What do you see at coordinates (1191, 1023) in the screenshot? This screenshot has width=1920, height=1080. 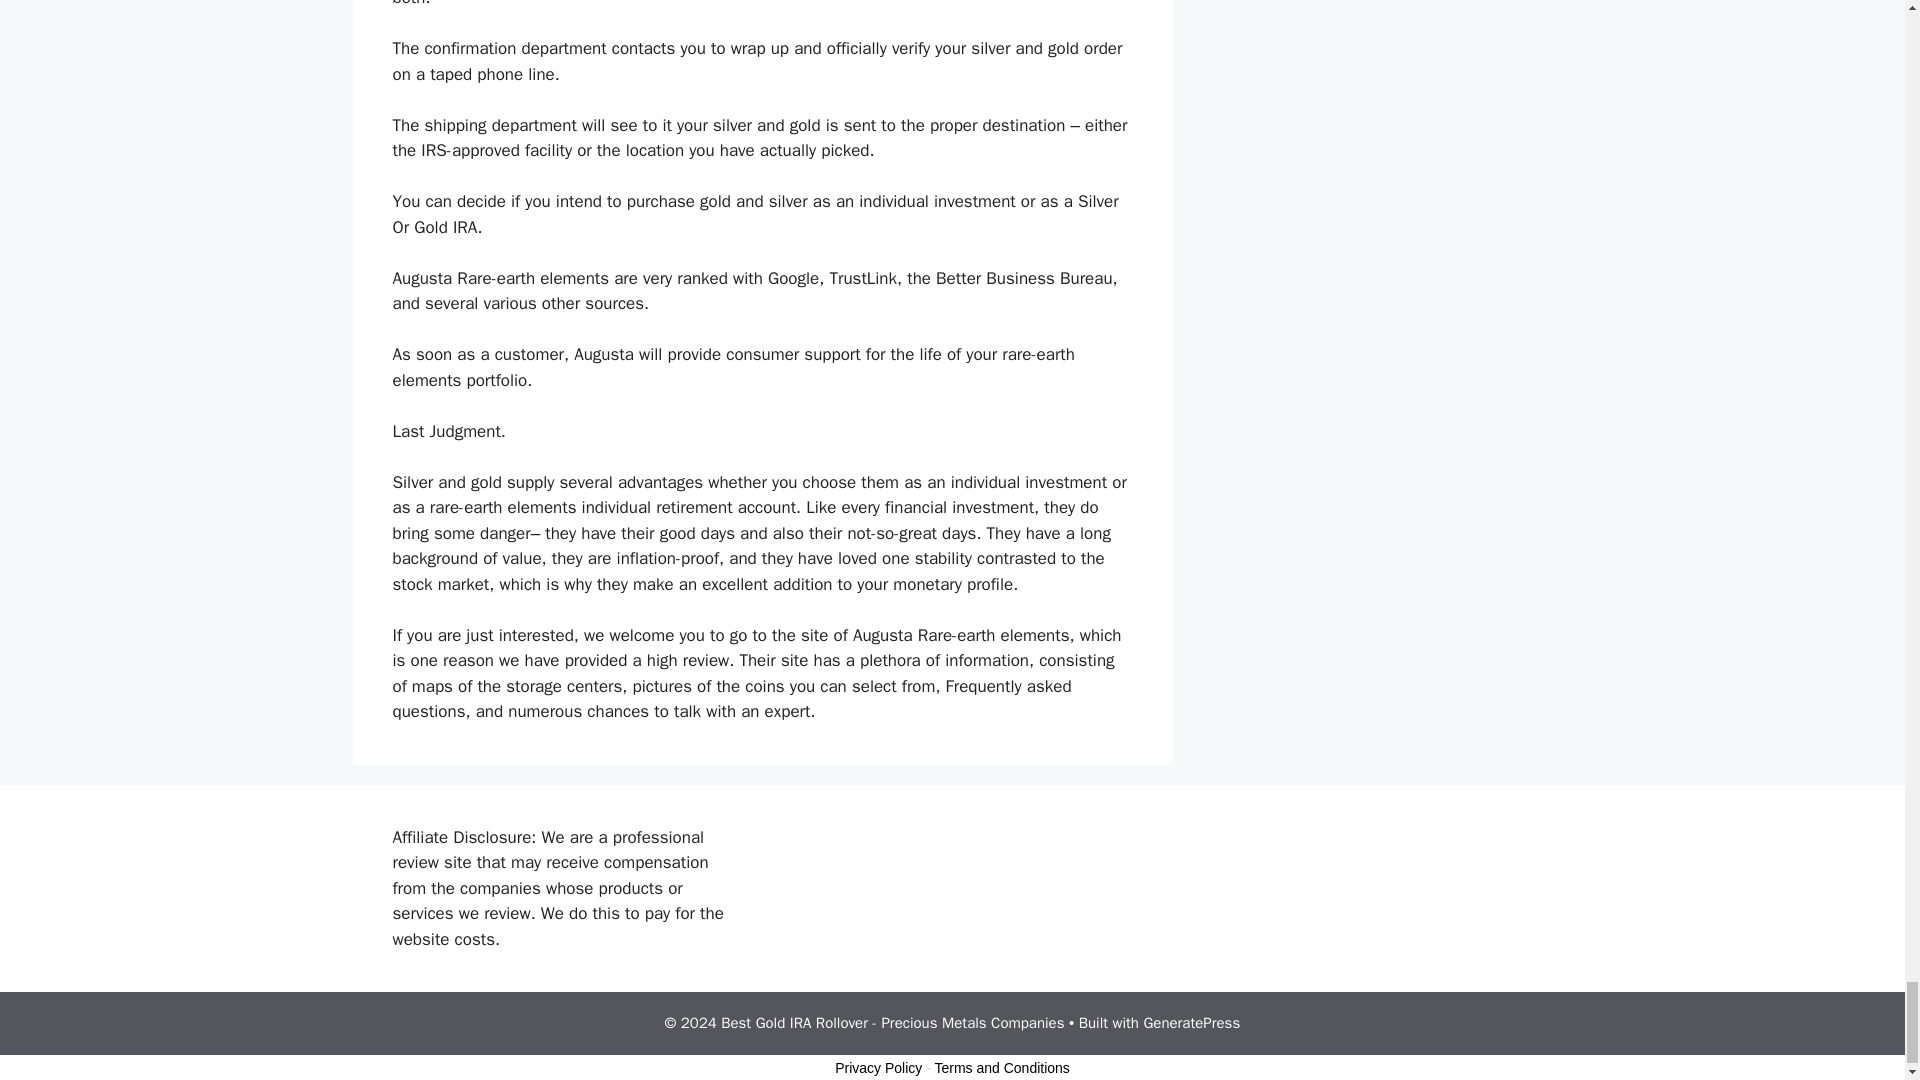 I see `GeneratePress` at bounding box center [1191, 1023].